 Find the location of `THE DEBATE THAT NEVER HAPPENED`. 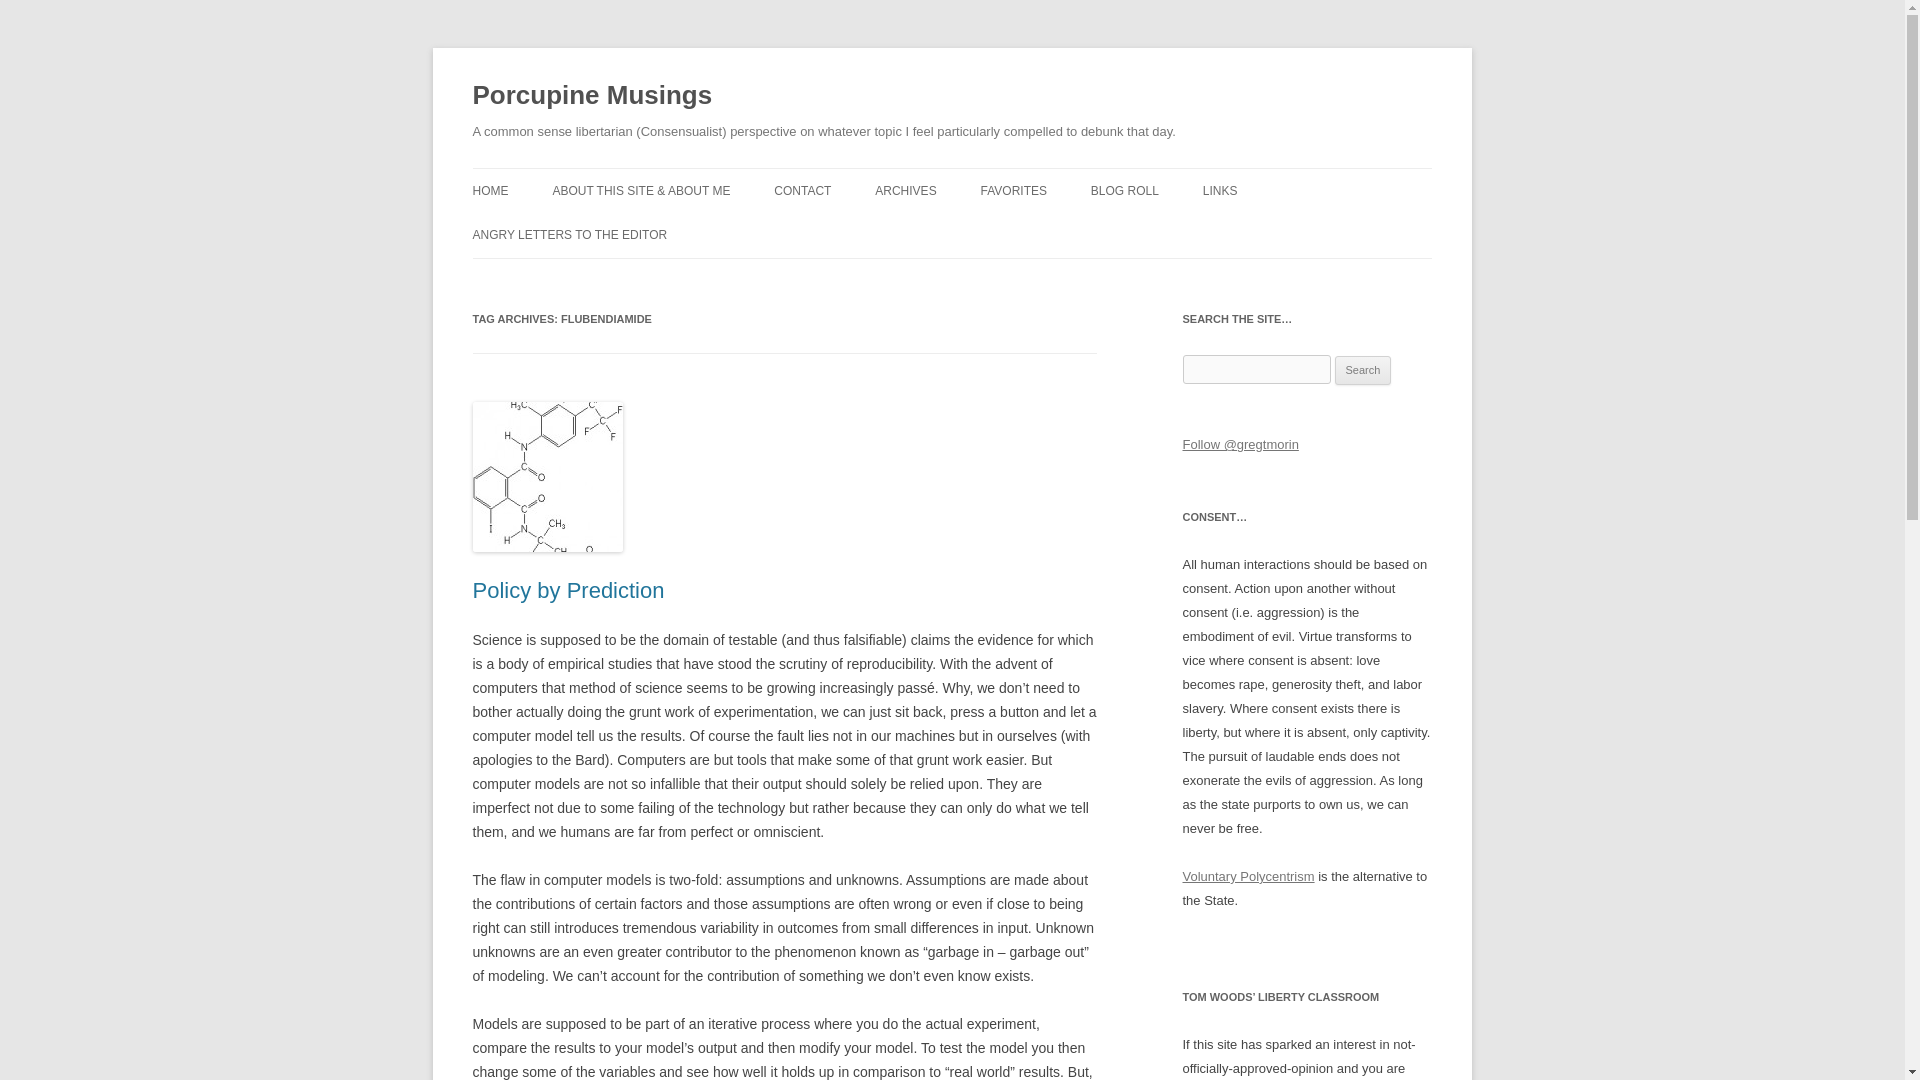

THE DEBATE THAT NEVER HAPPENED is located at coordinates (1080, 244).